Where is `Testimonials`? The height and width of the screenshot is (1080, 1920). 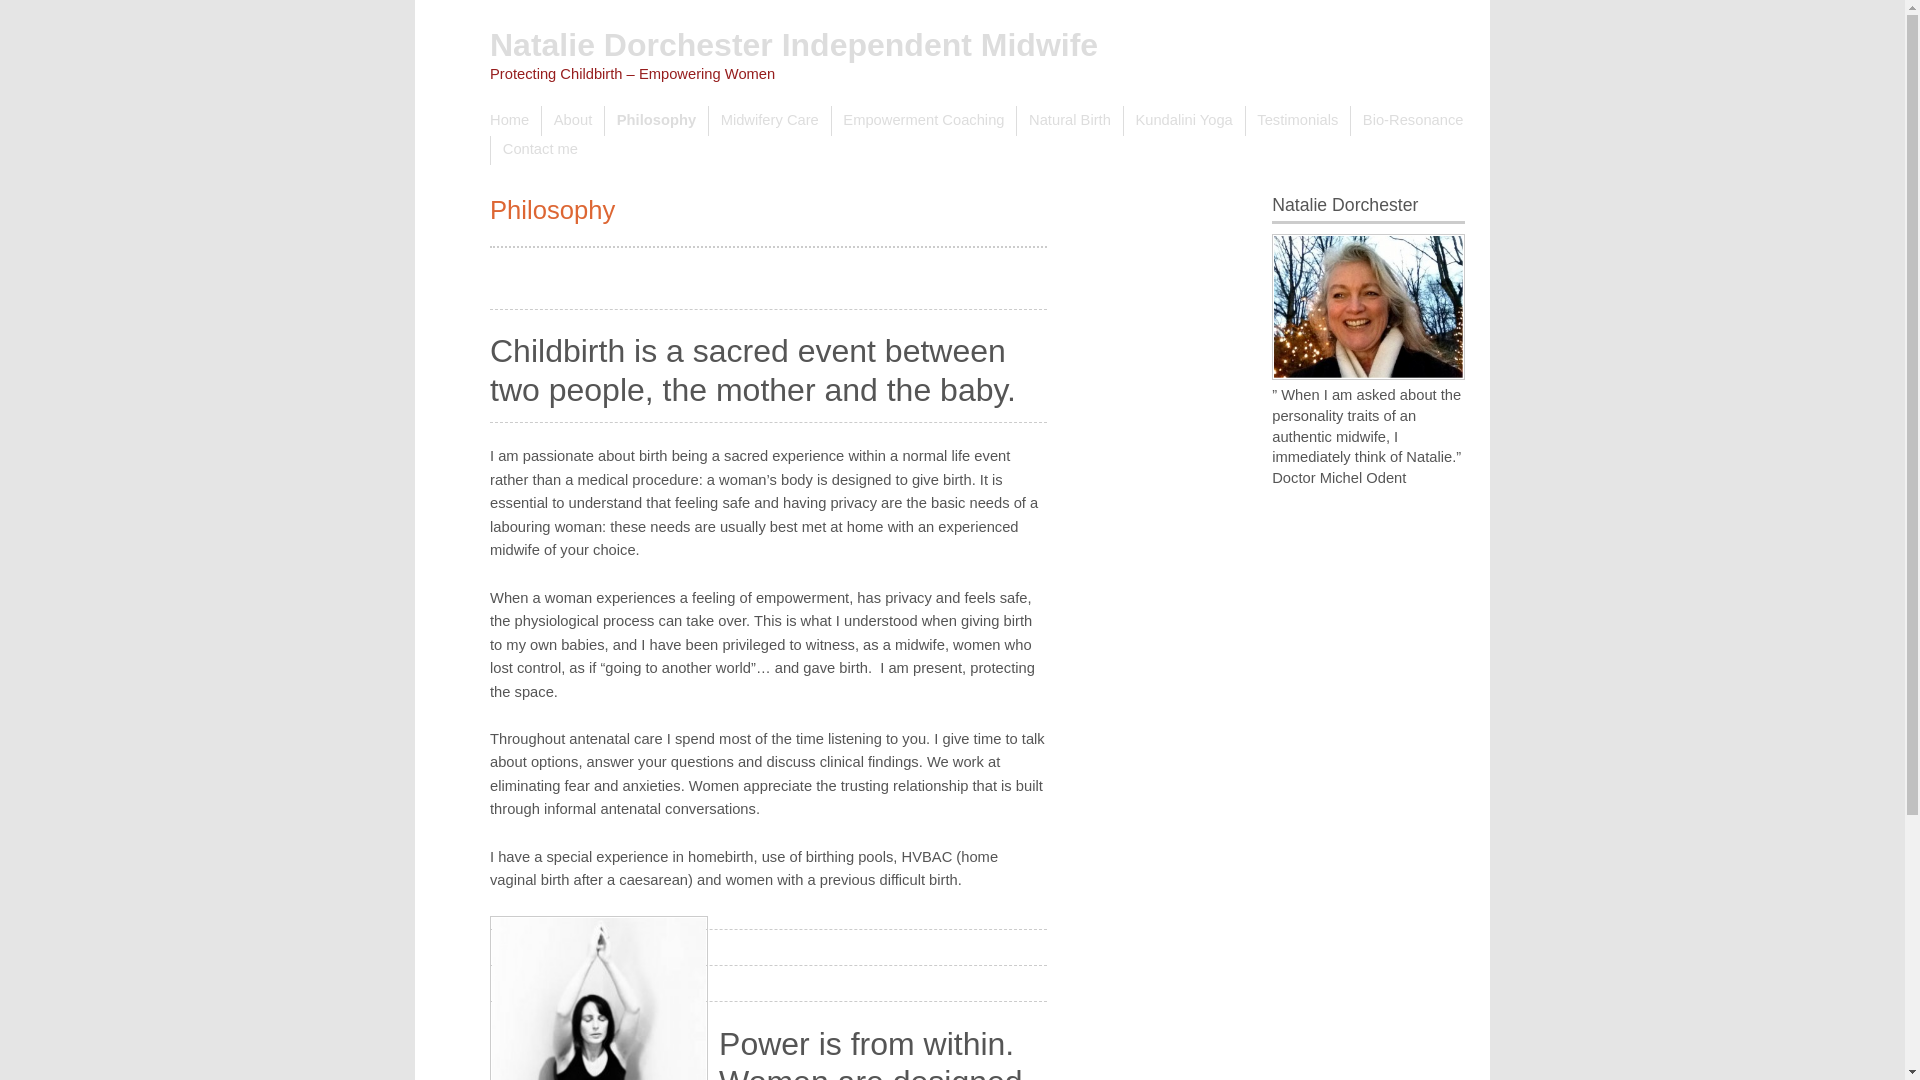
Testimonials is located at coordinates (1298, 120).